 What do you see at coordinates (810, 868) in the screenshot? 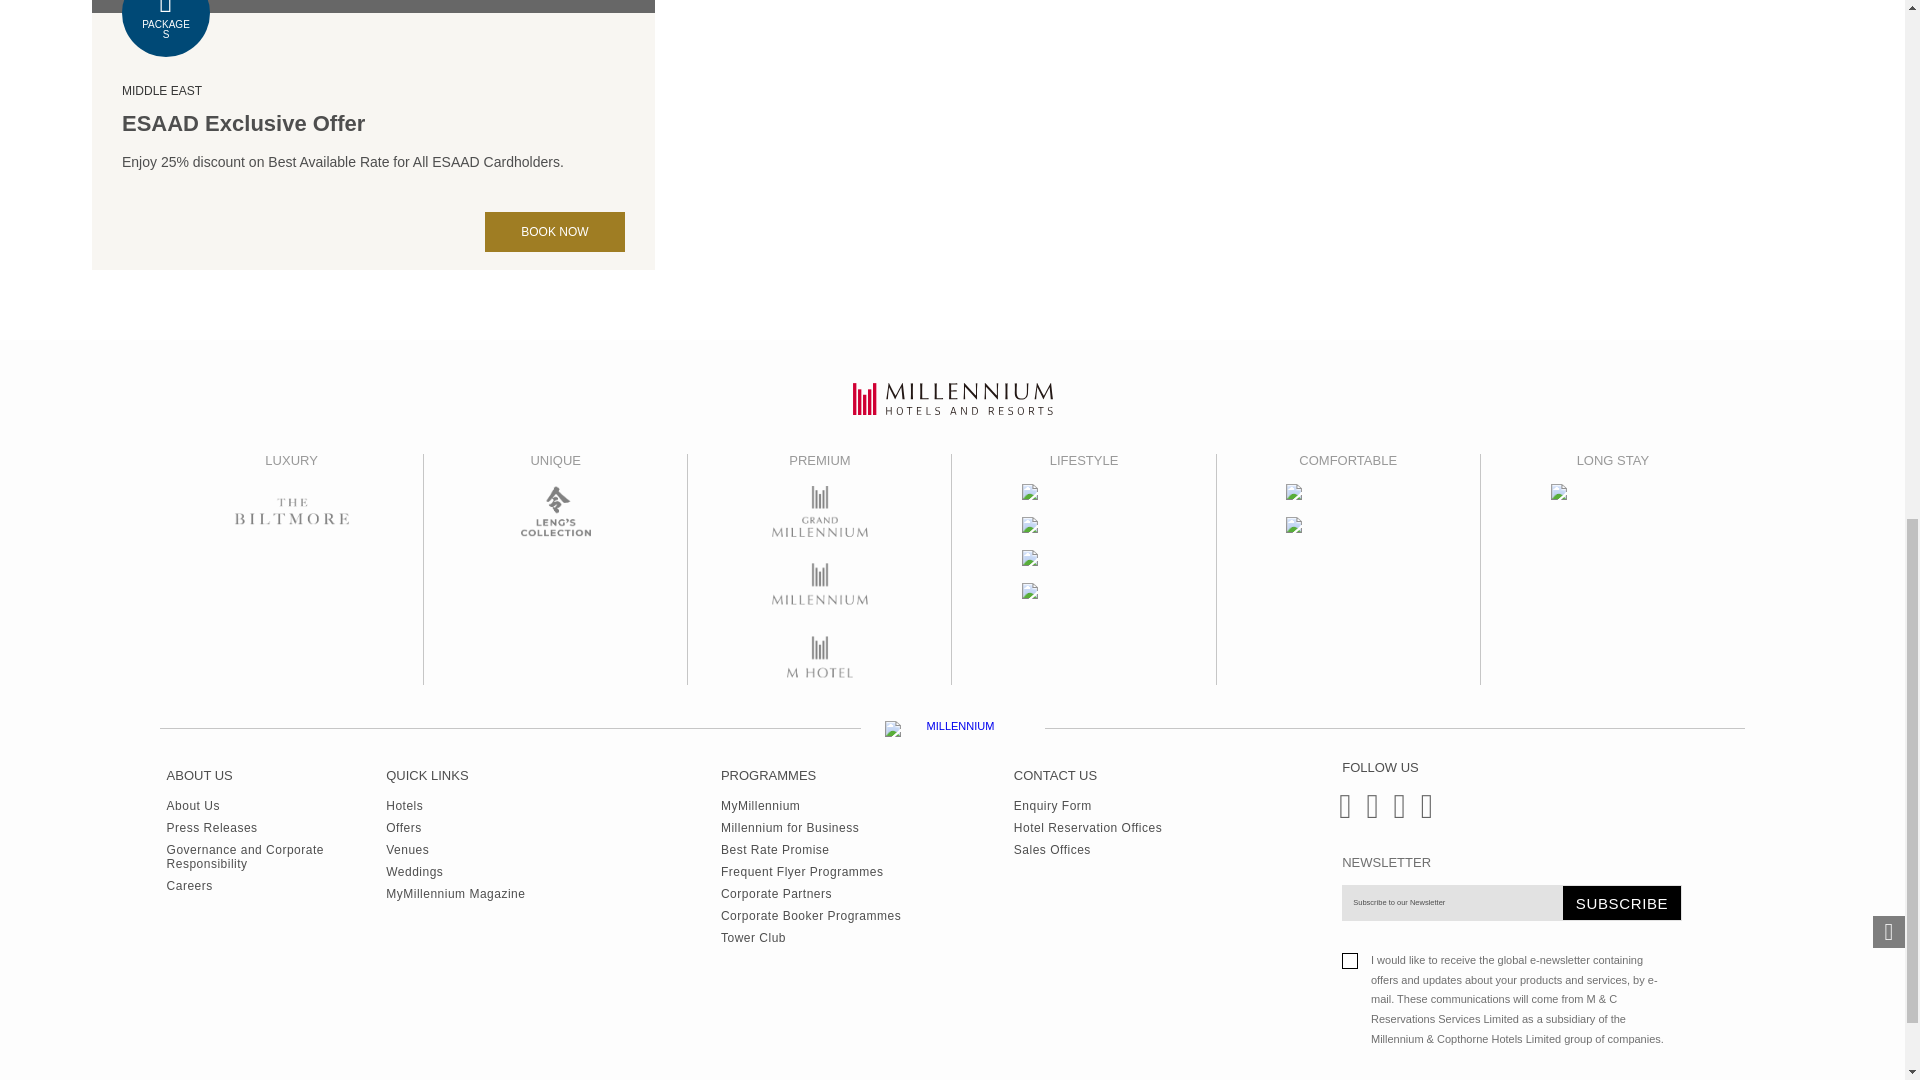
I see `Frequent Flyer Programmes` at bounding box center [810, 868].